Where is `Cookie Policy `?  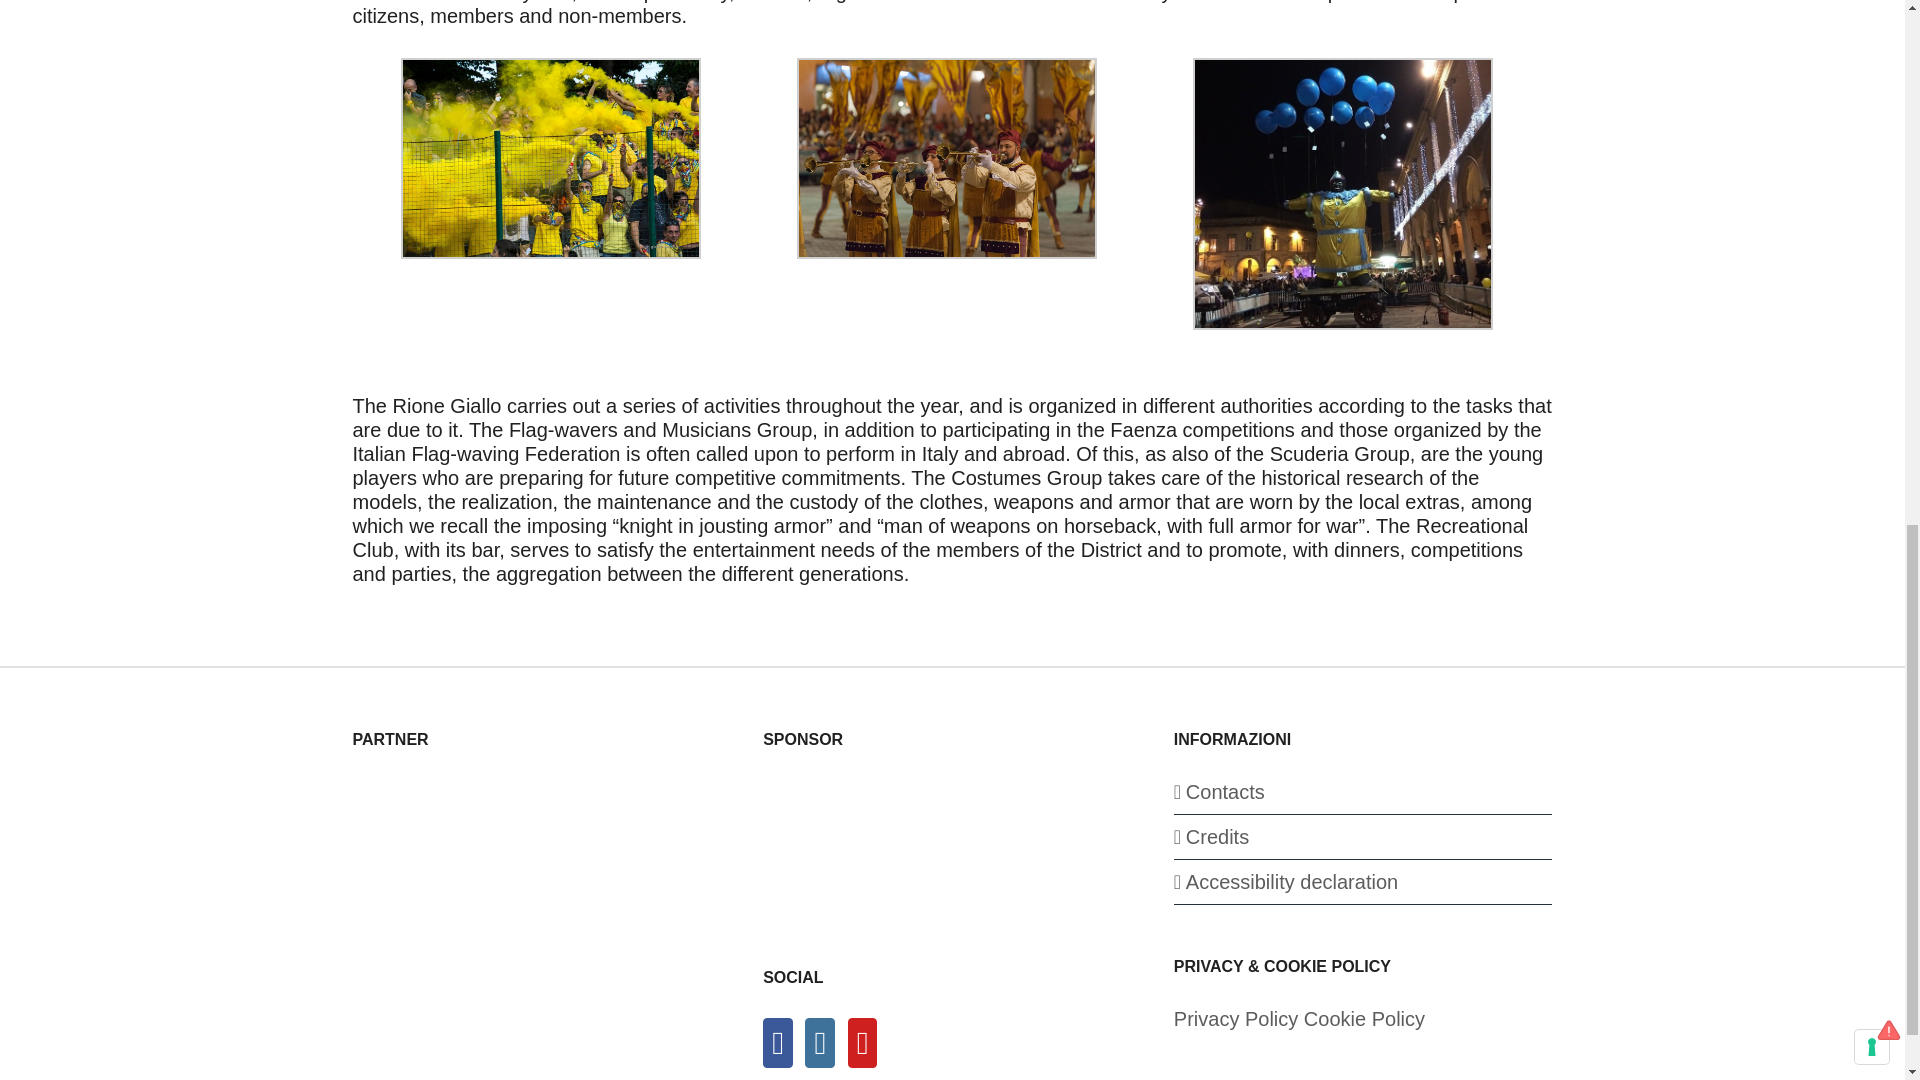 Cookie Policy  is located at coordinates (1364, 1018).